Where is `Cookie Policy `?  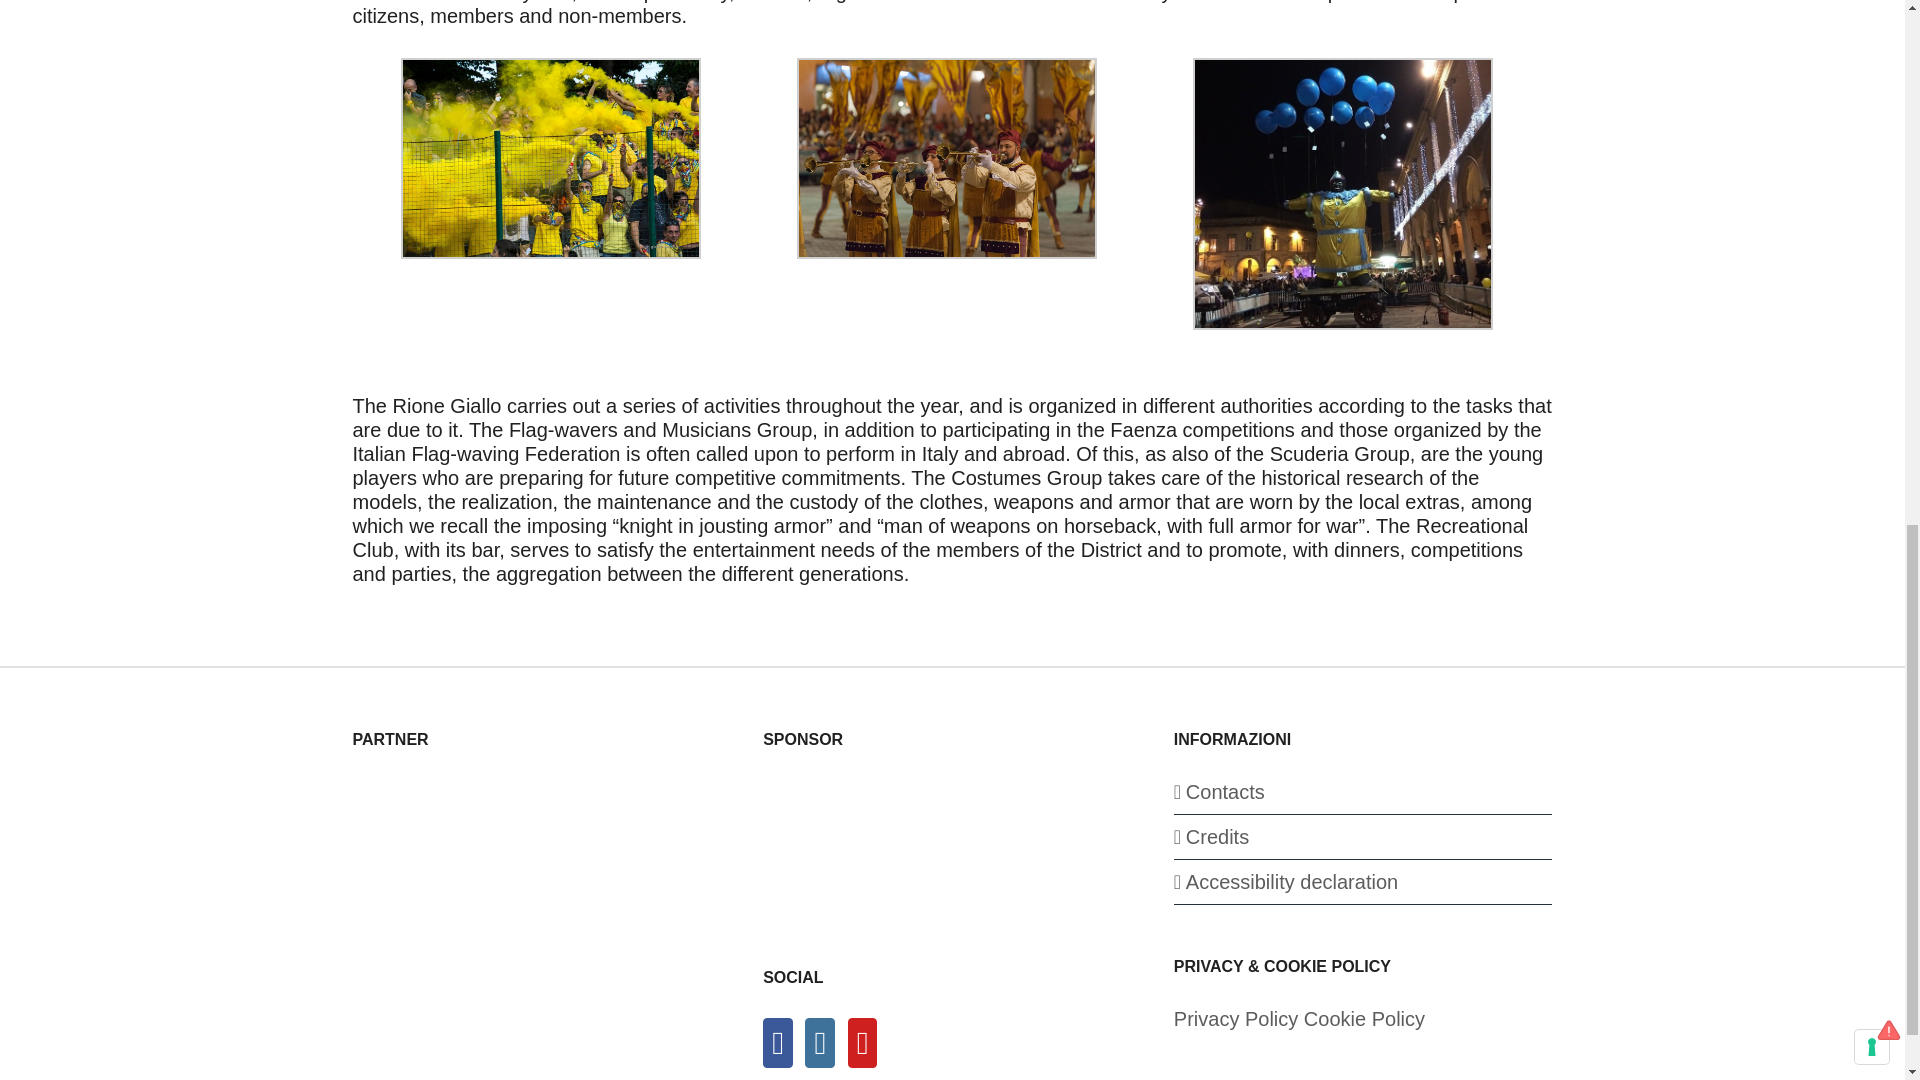 Cookie Policy  is located at coordinates (1364, 1018).